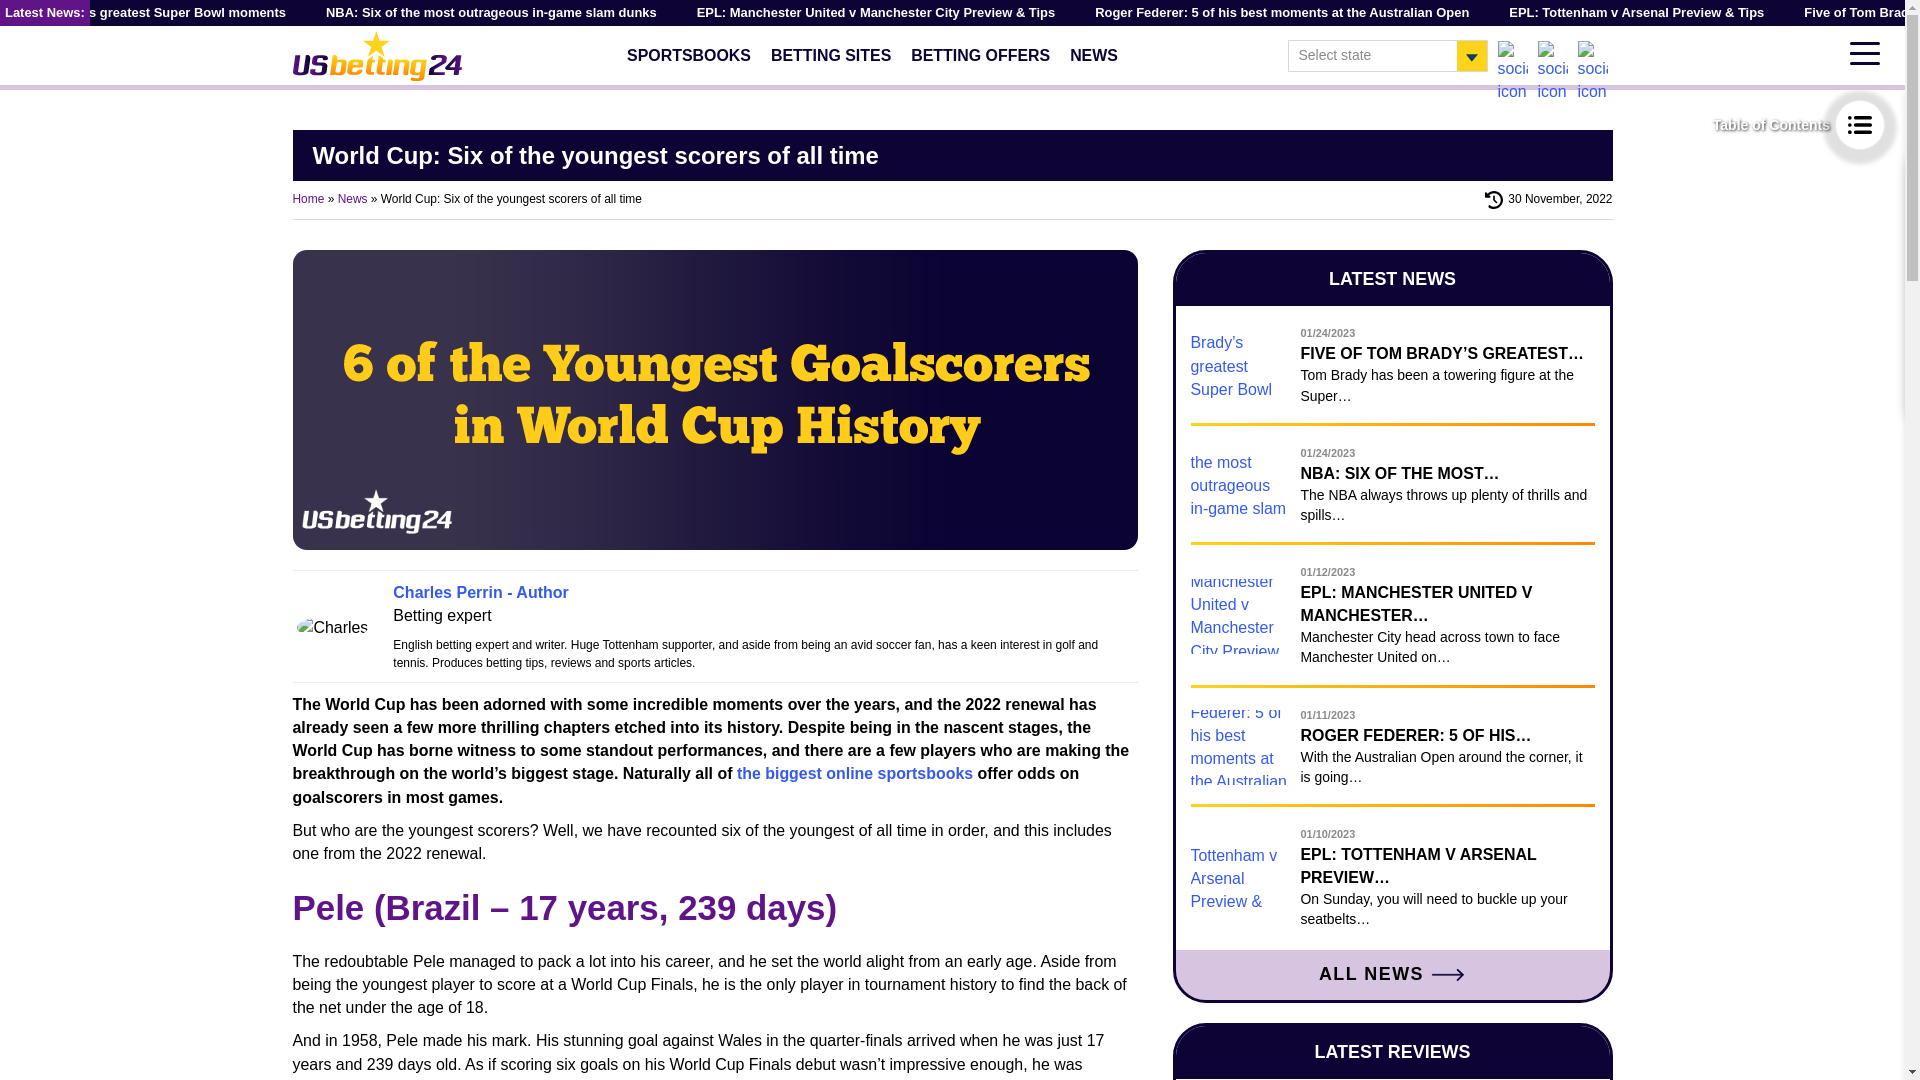  Describe the element at coordinates (1798, 125) in the screenshot. I see `Table of Contents` at that location.